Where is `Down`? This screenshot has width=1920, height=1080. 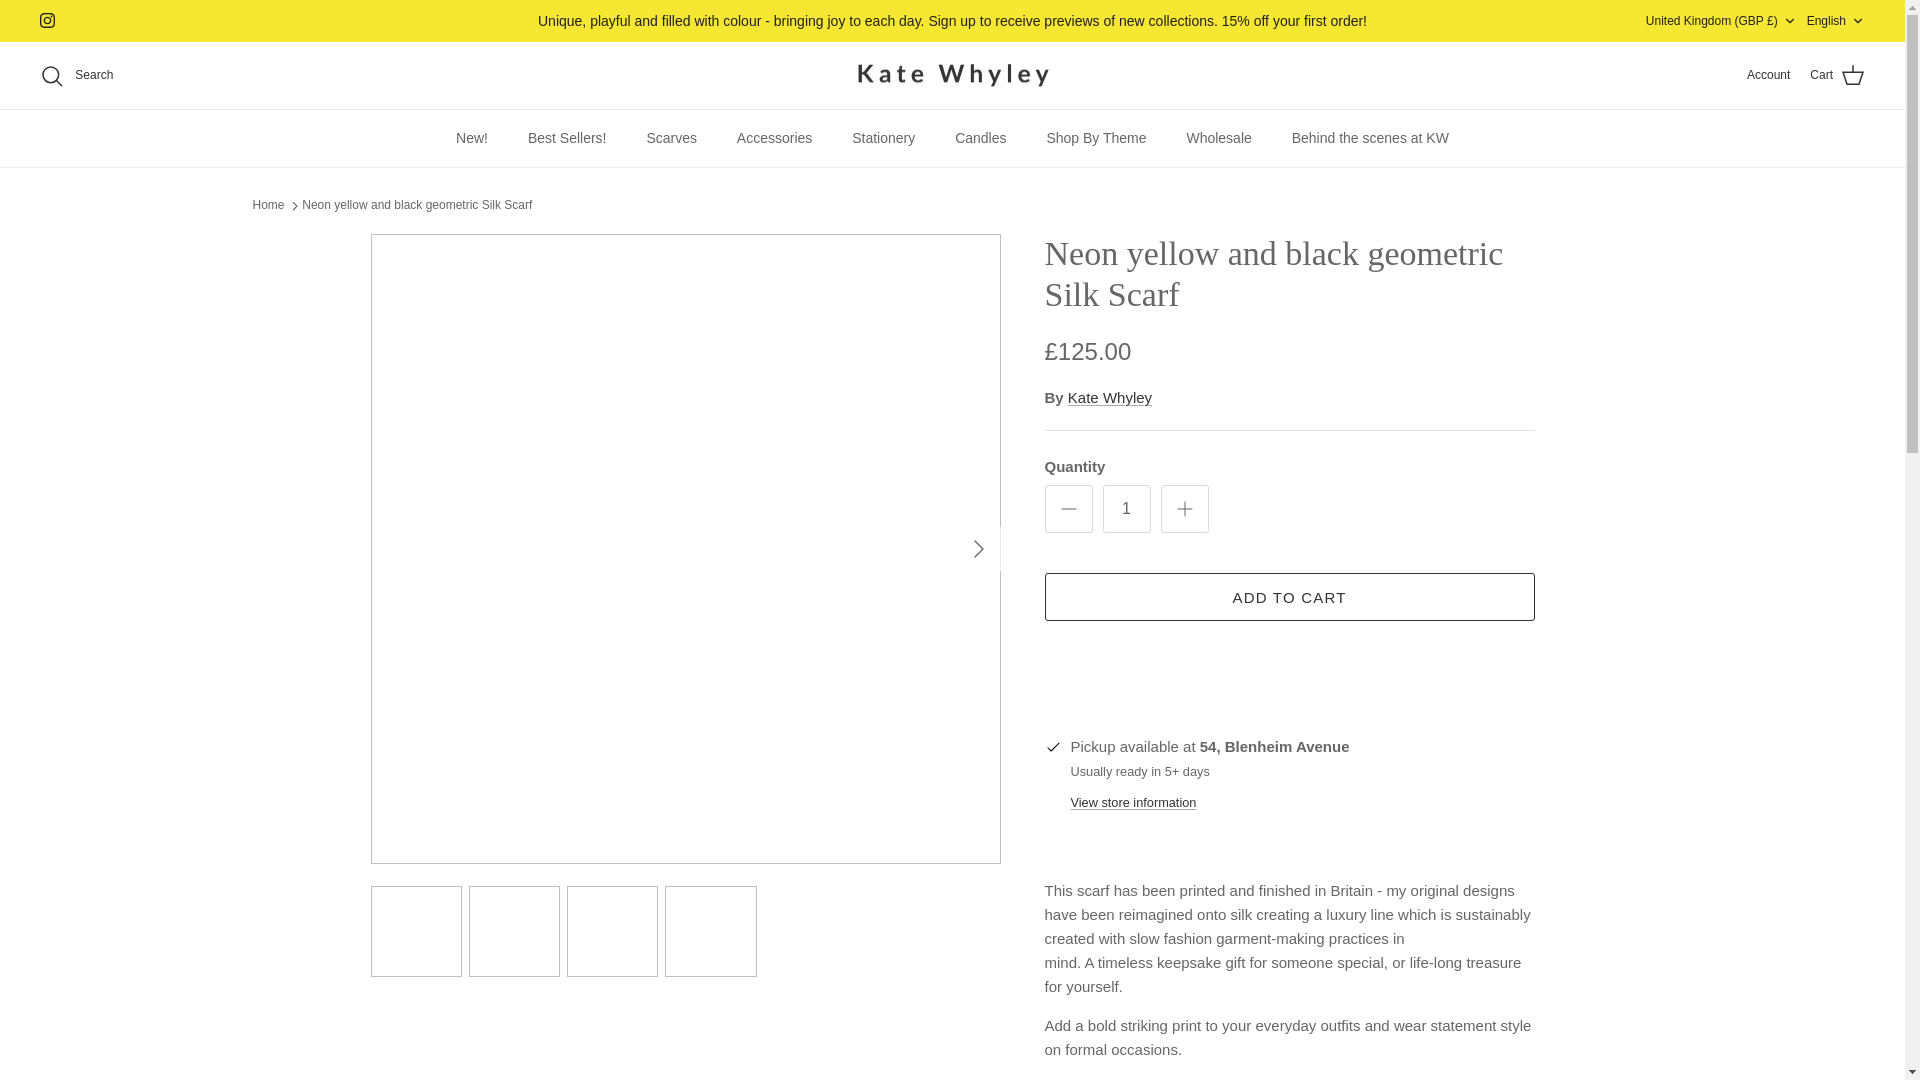 Down is located at coordinates (1857, 21).